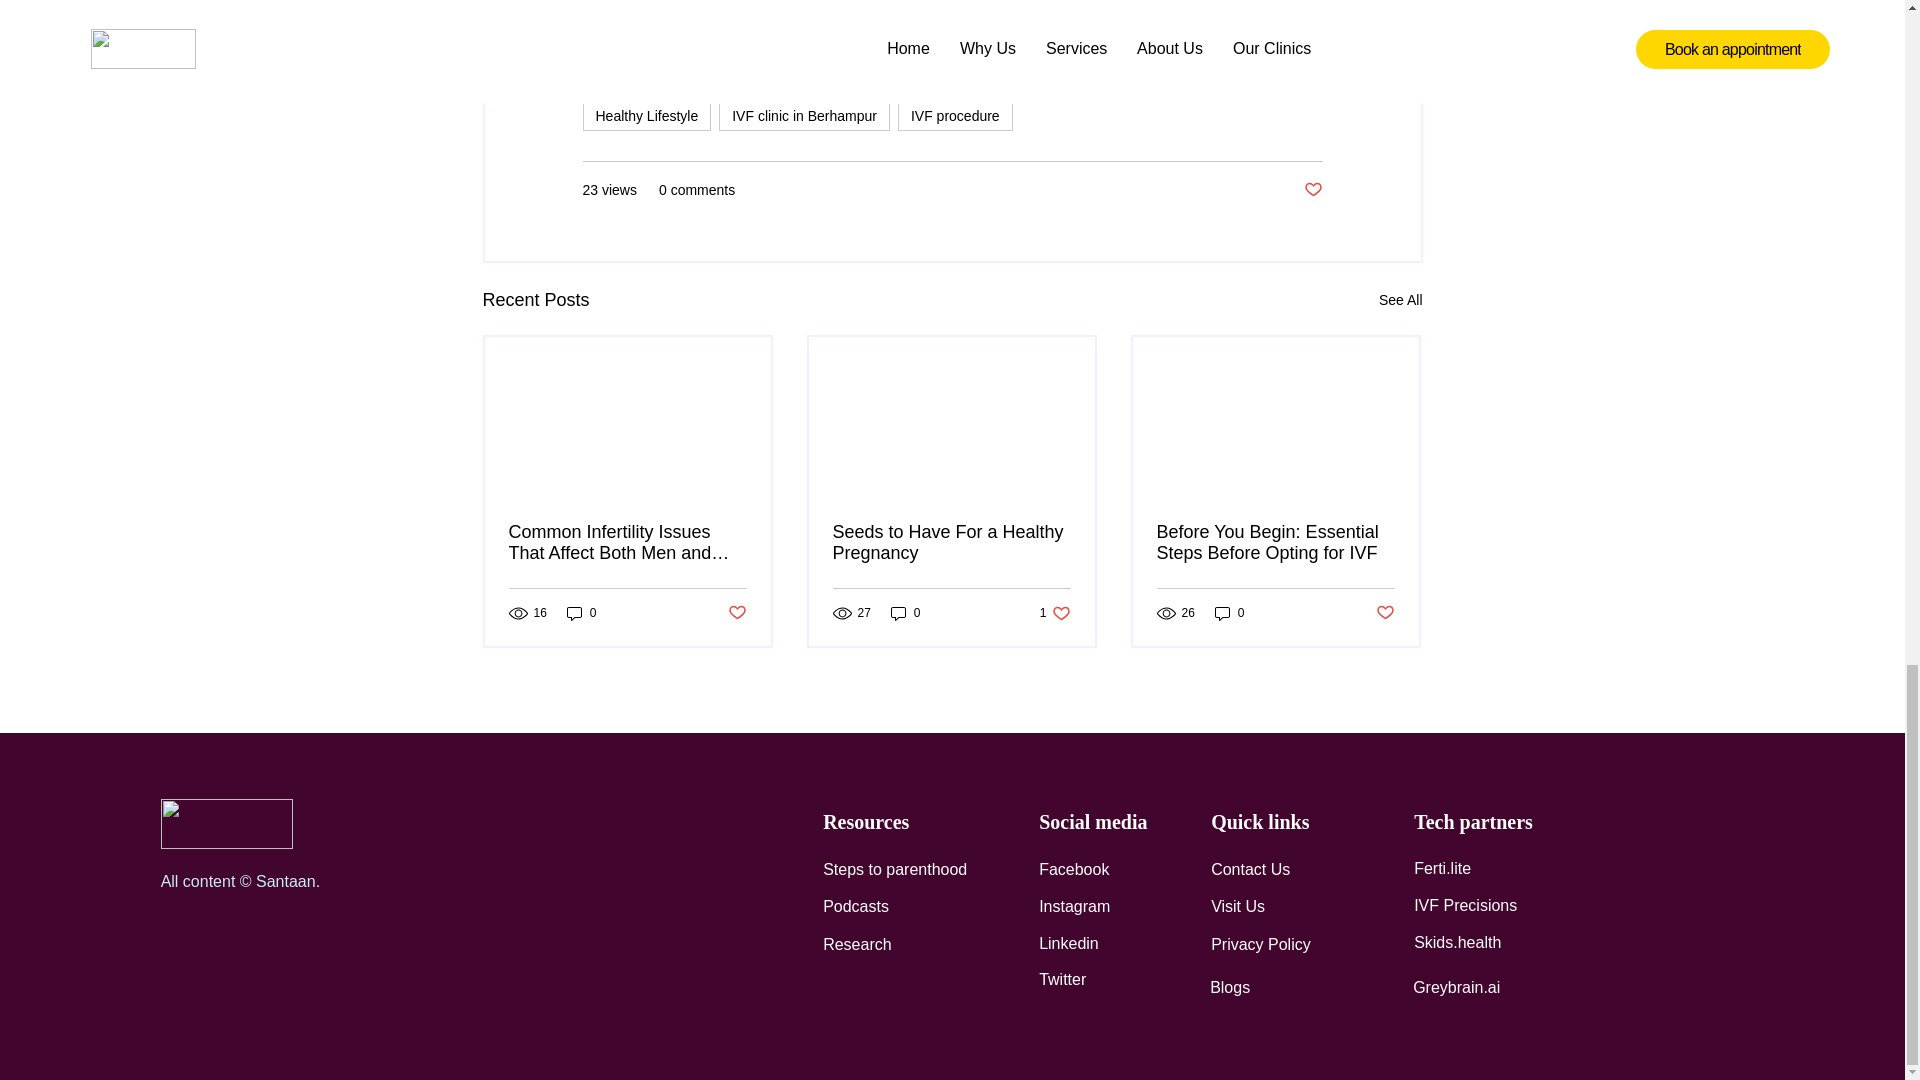 The image size is (1920, 1080). Describe the element at coordinates (1230, 613) in the screenshot. I see `0` at that location.